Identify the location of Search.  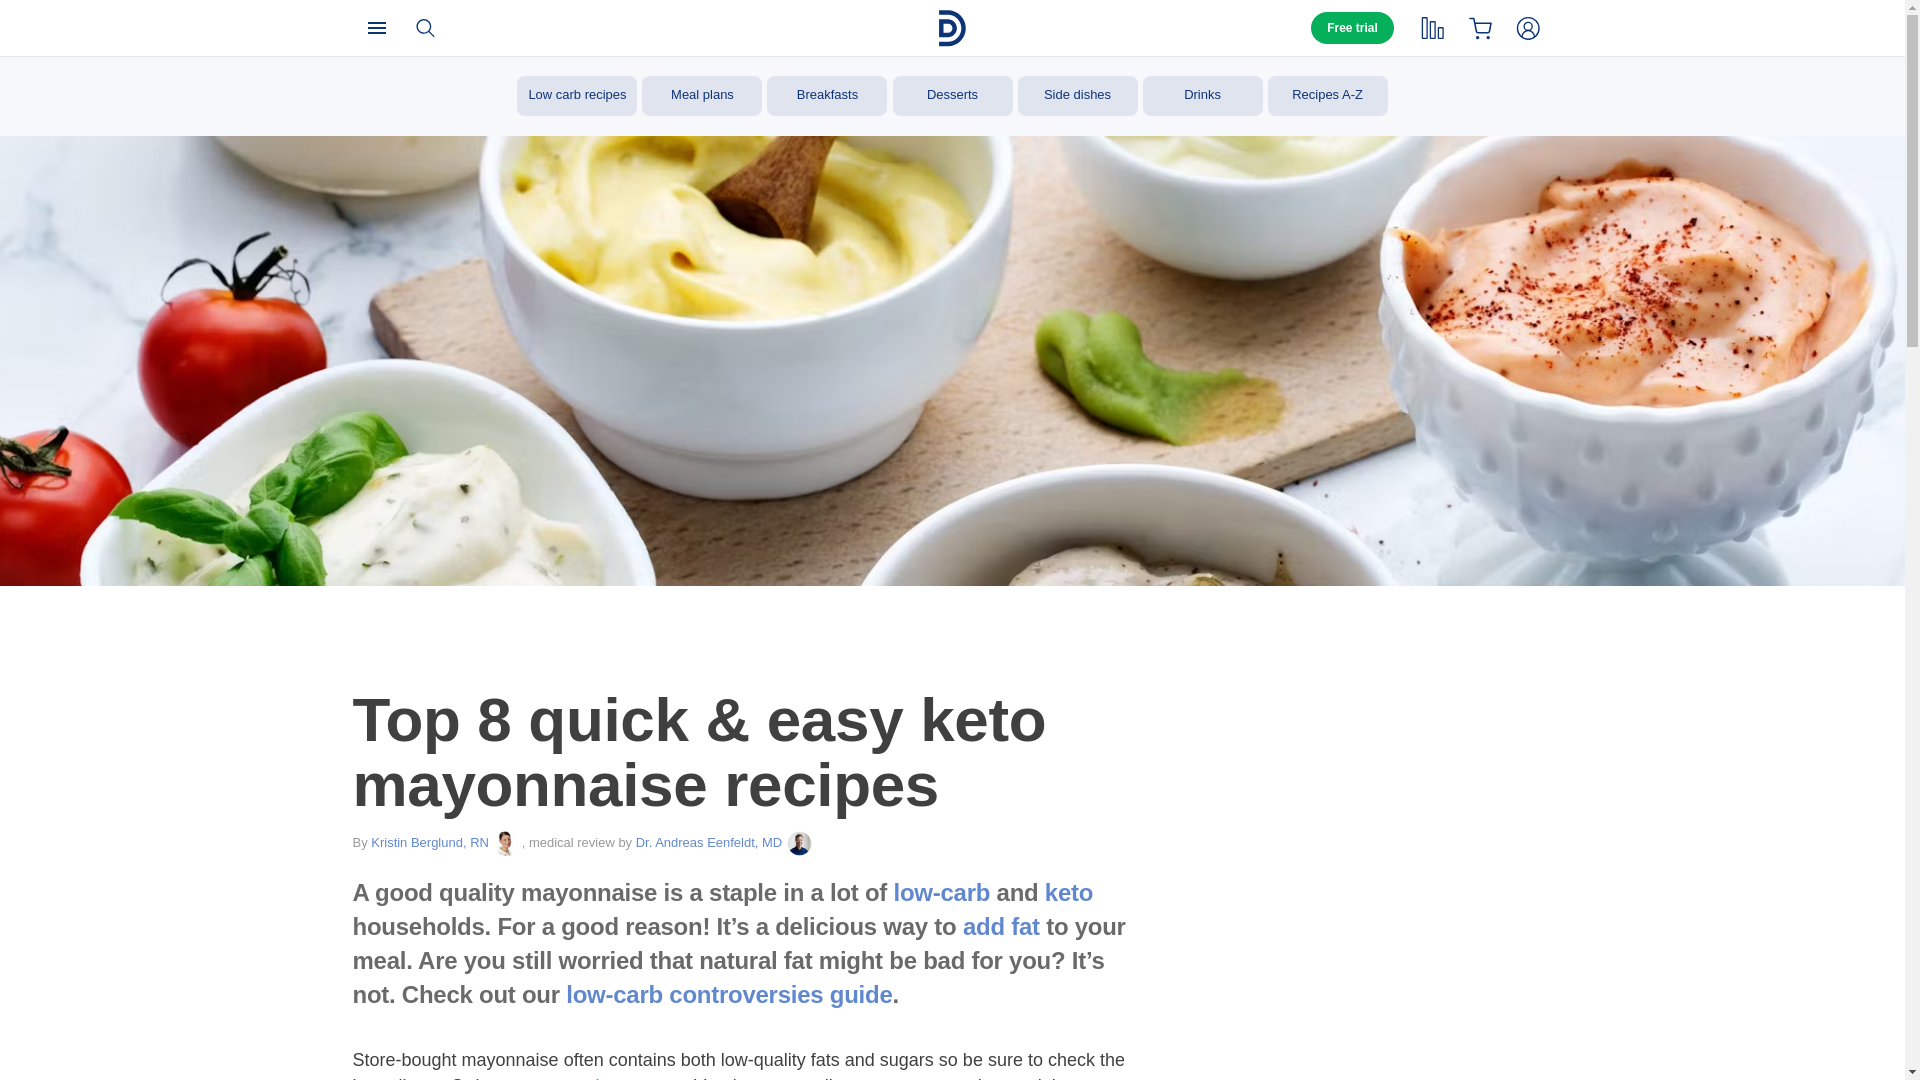
(423, 27).